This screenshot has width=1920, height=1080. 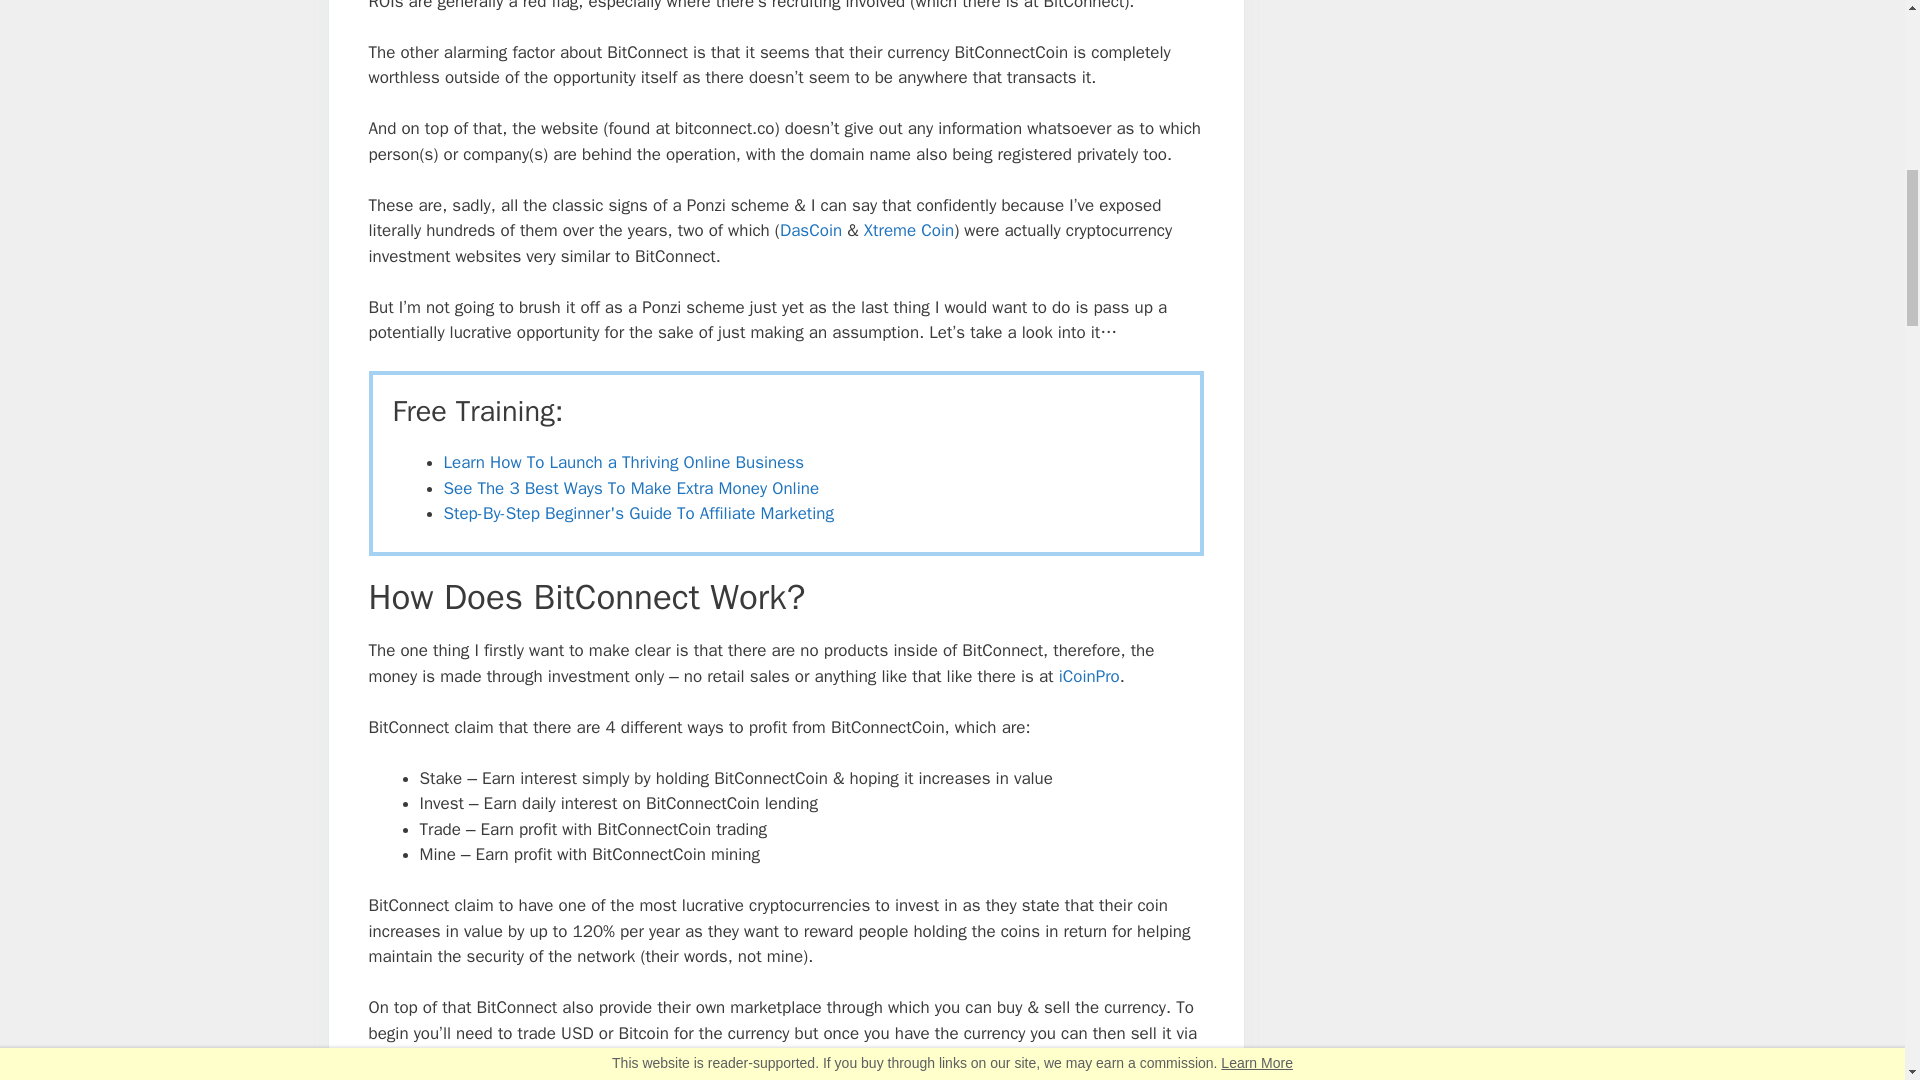 What do you see at coordinates (909, 230) in the screenshot?
I see `Xtreme Coin` at bounding box center [909, 230].